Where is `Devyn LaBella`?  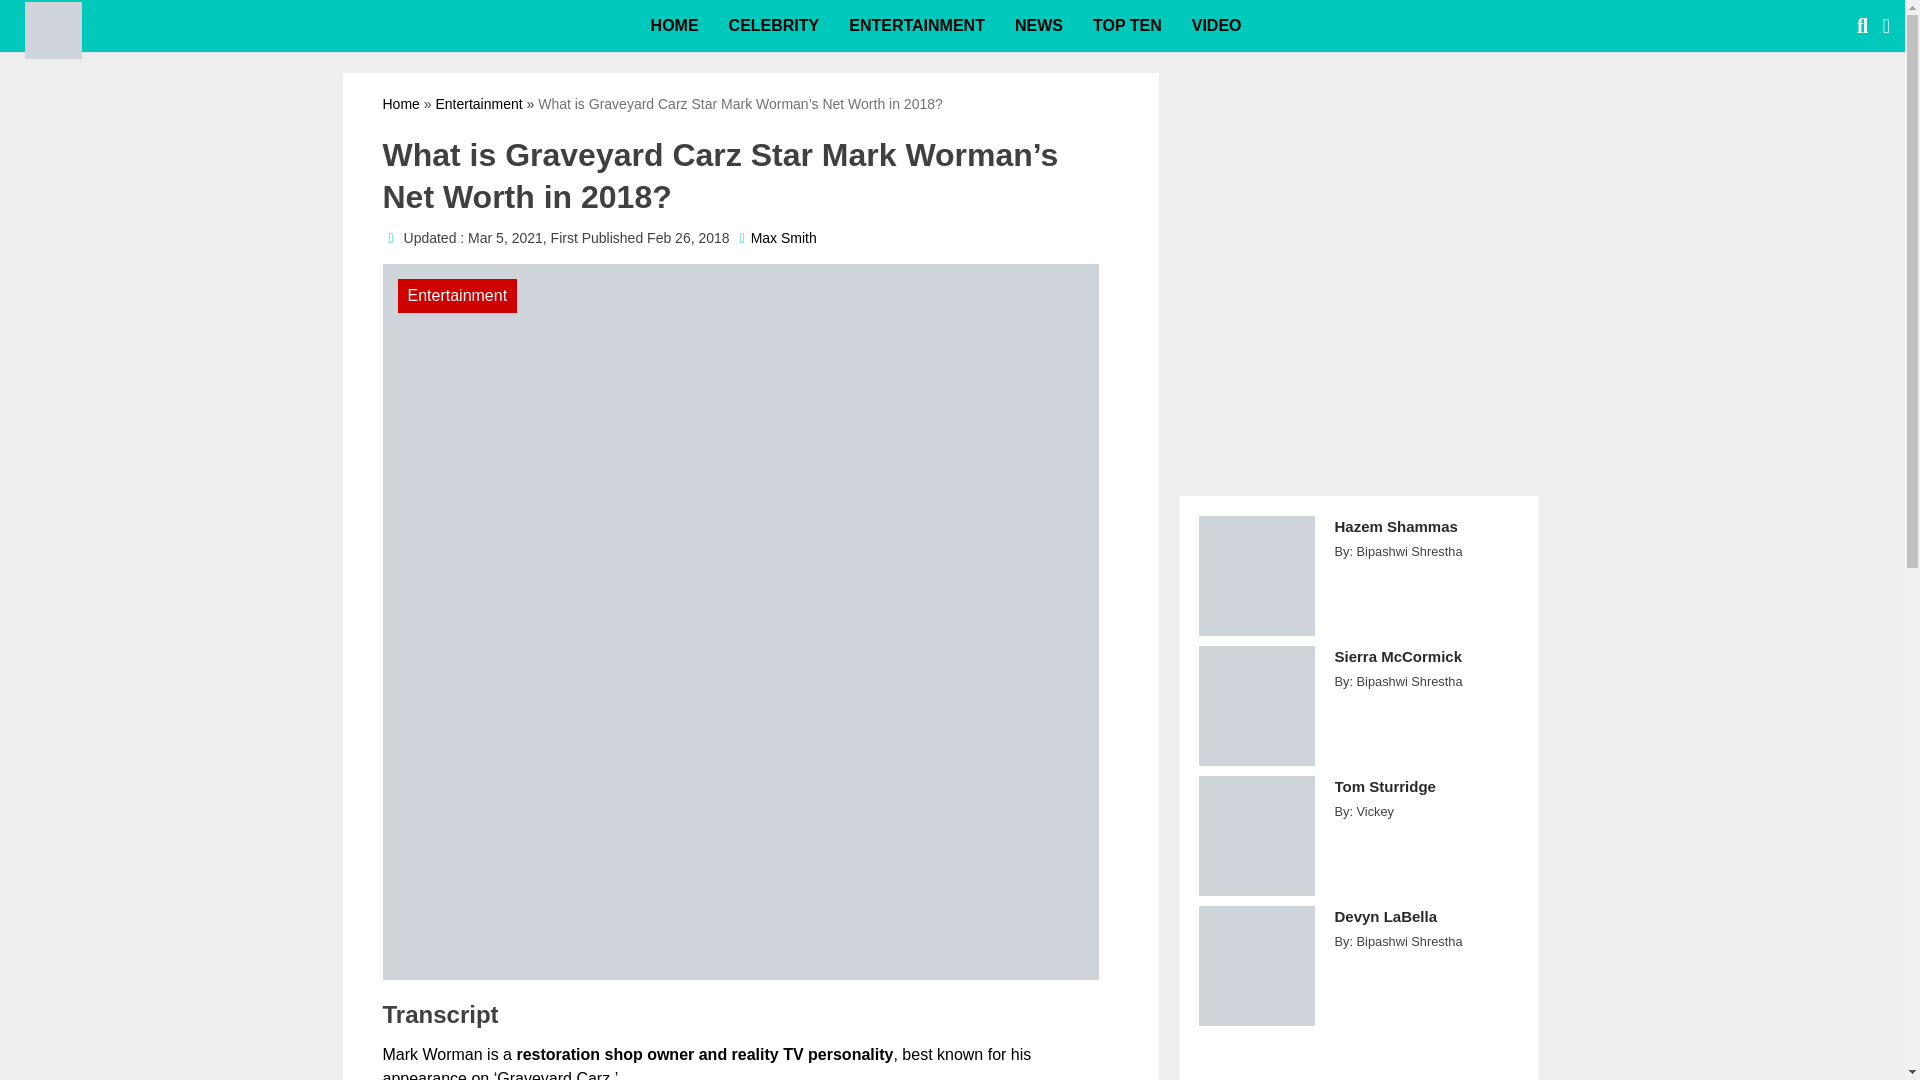
Devyn LaBella is located at coordinates (1426, 928).